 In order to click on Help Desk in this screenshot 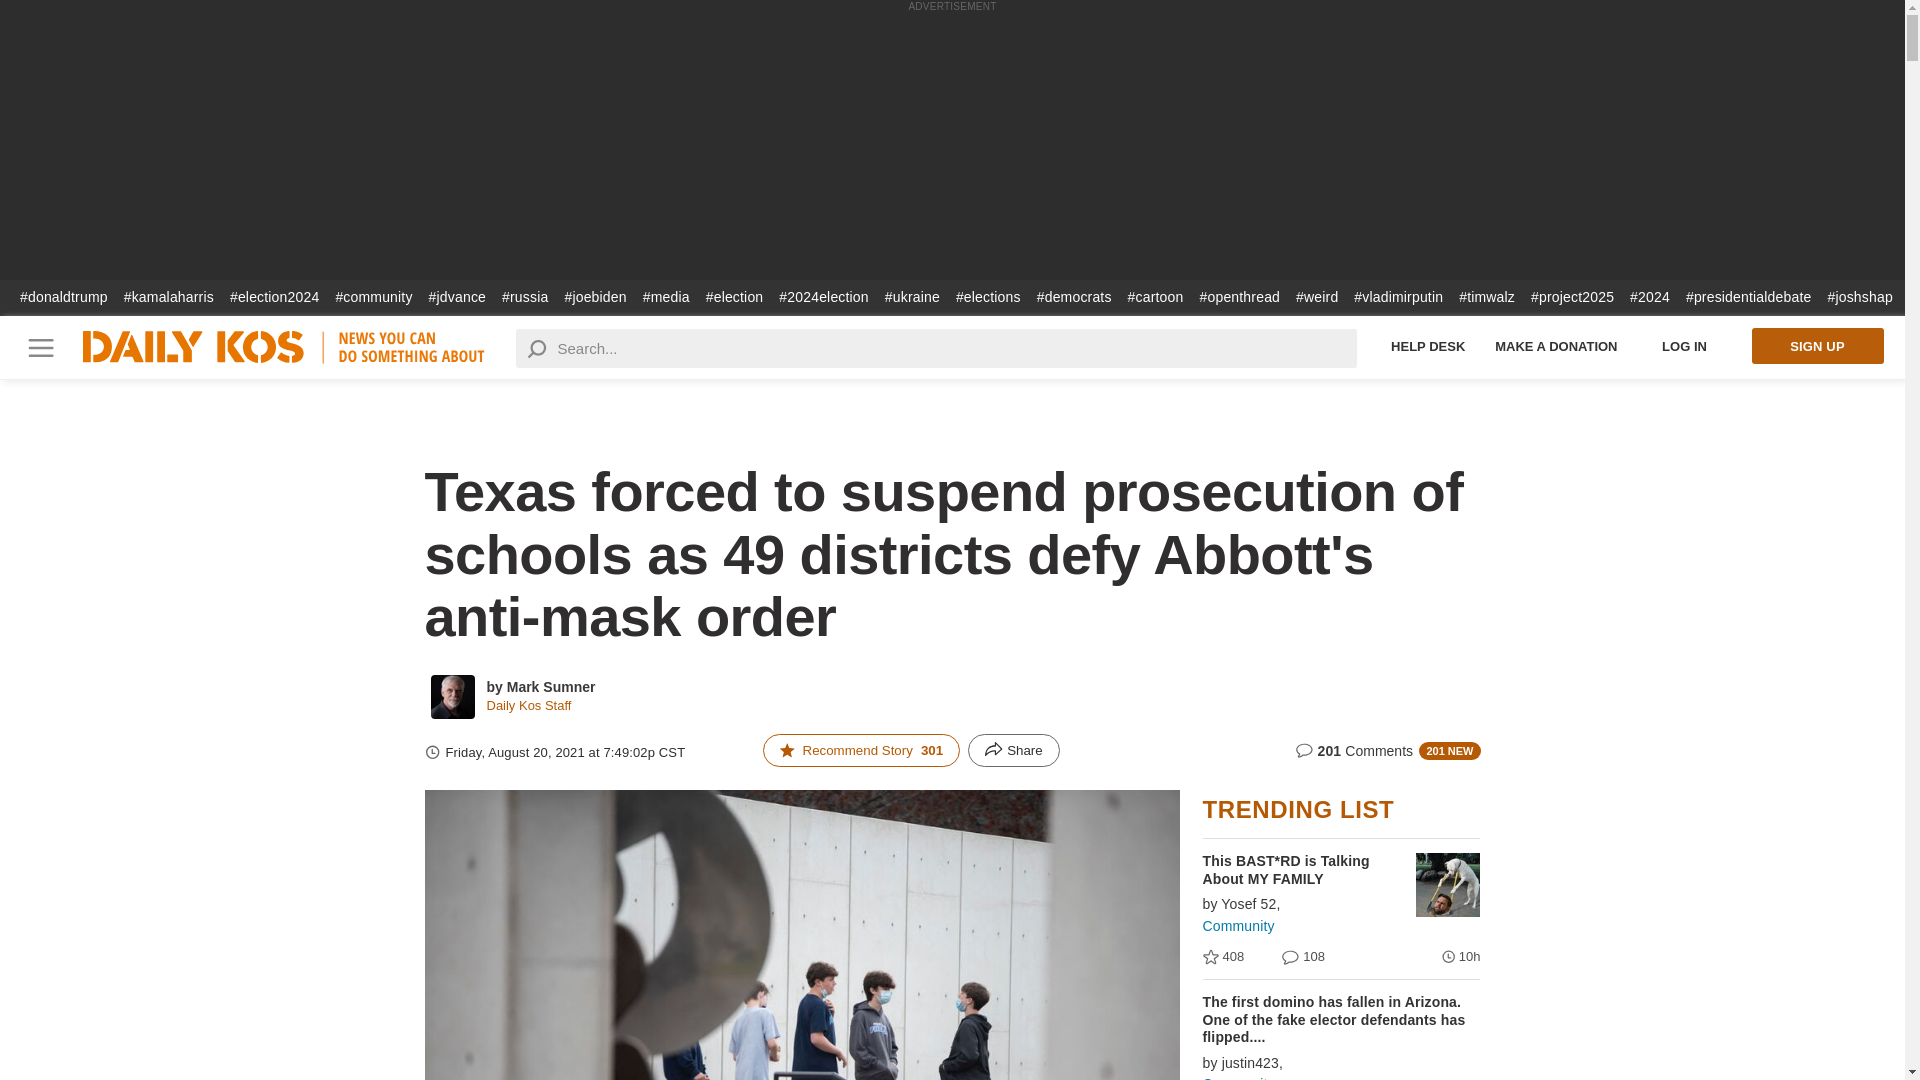, I will do `click(1428, 346)`.